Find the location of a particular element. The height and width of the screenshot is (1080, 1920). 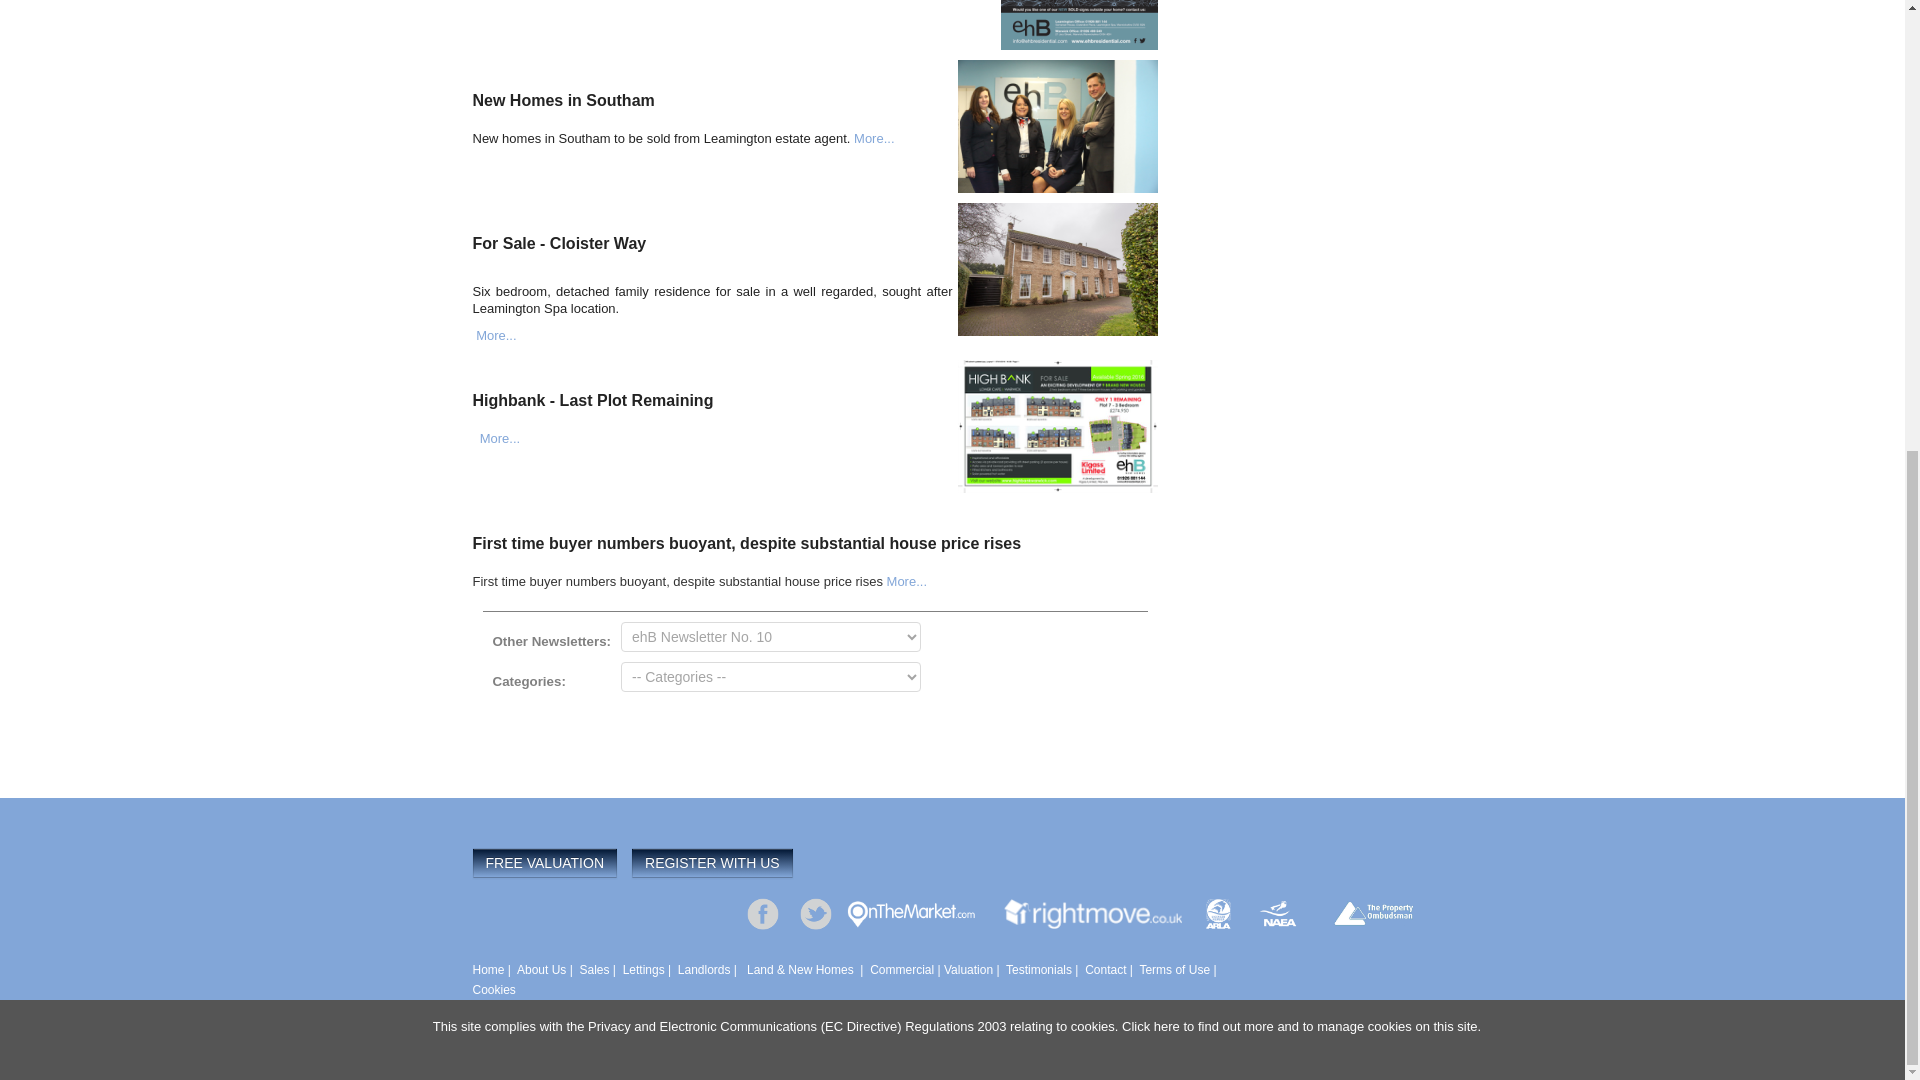

Highbank - Last Plot Remaining is located at coordinates (592, 400).